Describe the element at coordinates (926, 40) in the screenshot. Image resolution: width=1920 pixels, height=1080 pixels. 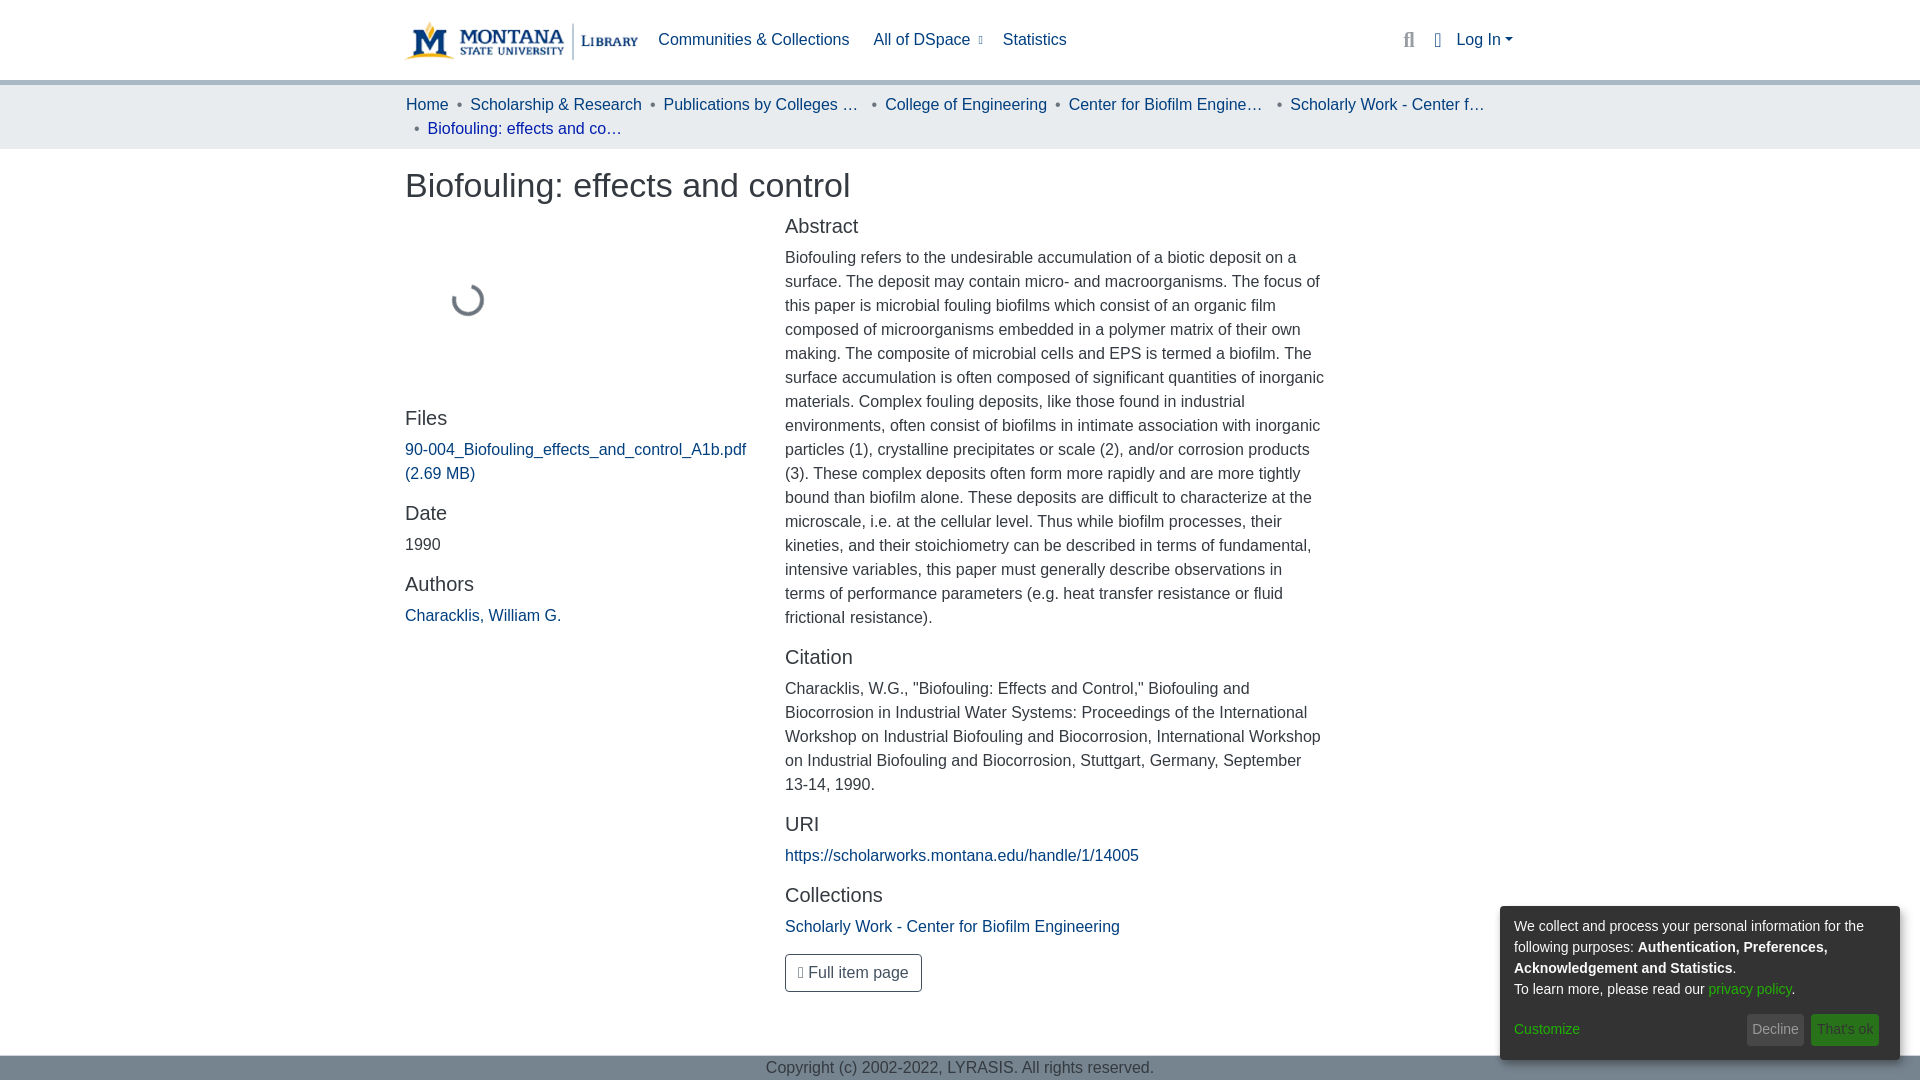
I see `All of DSpace` at that location.